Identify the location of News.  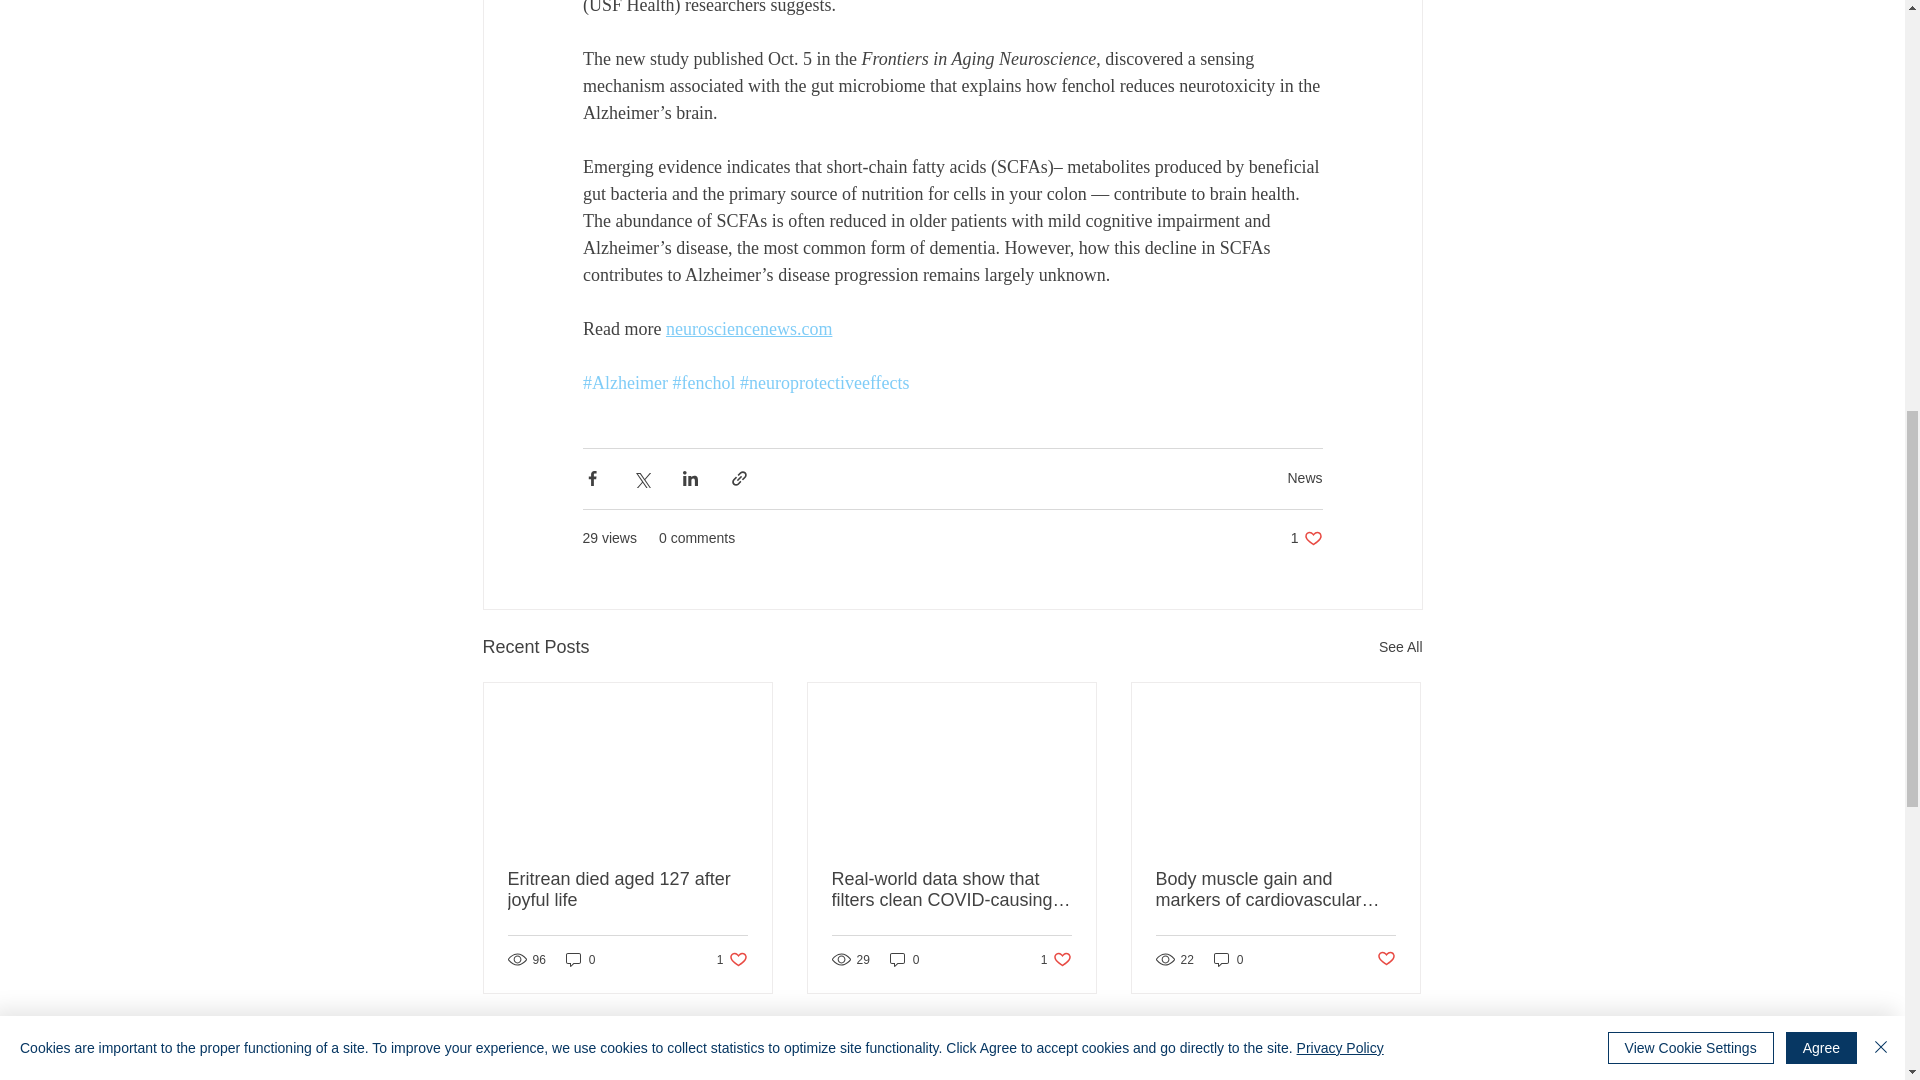
(1056, 959).